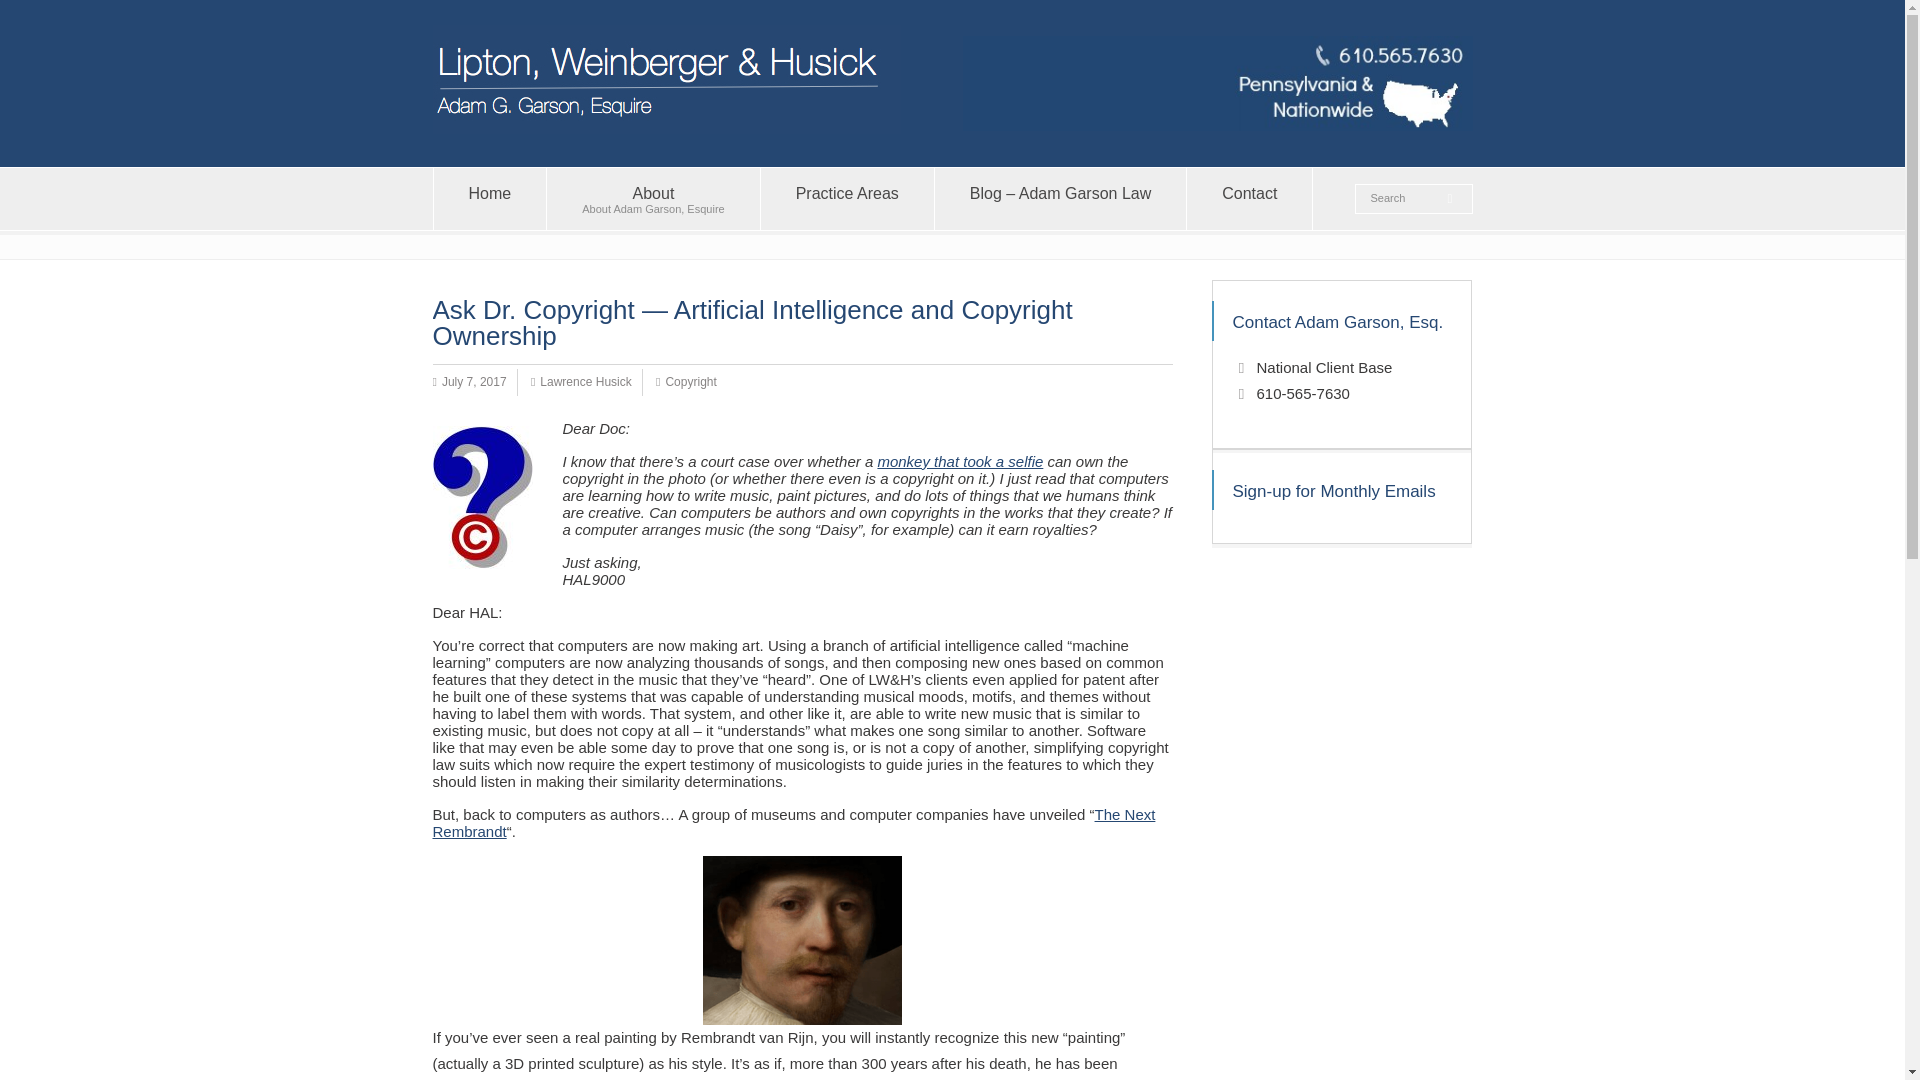 This screenshot has width=1920, height=1080. What do you see at coordinates (490, 199) in the screenshot?
I see `IP Legal Team` at bounding box center [490, 199].